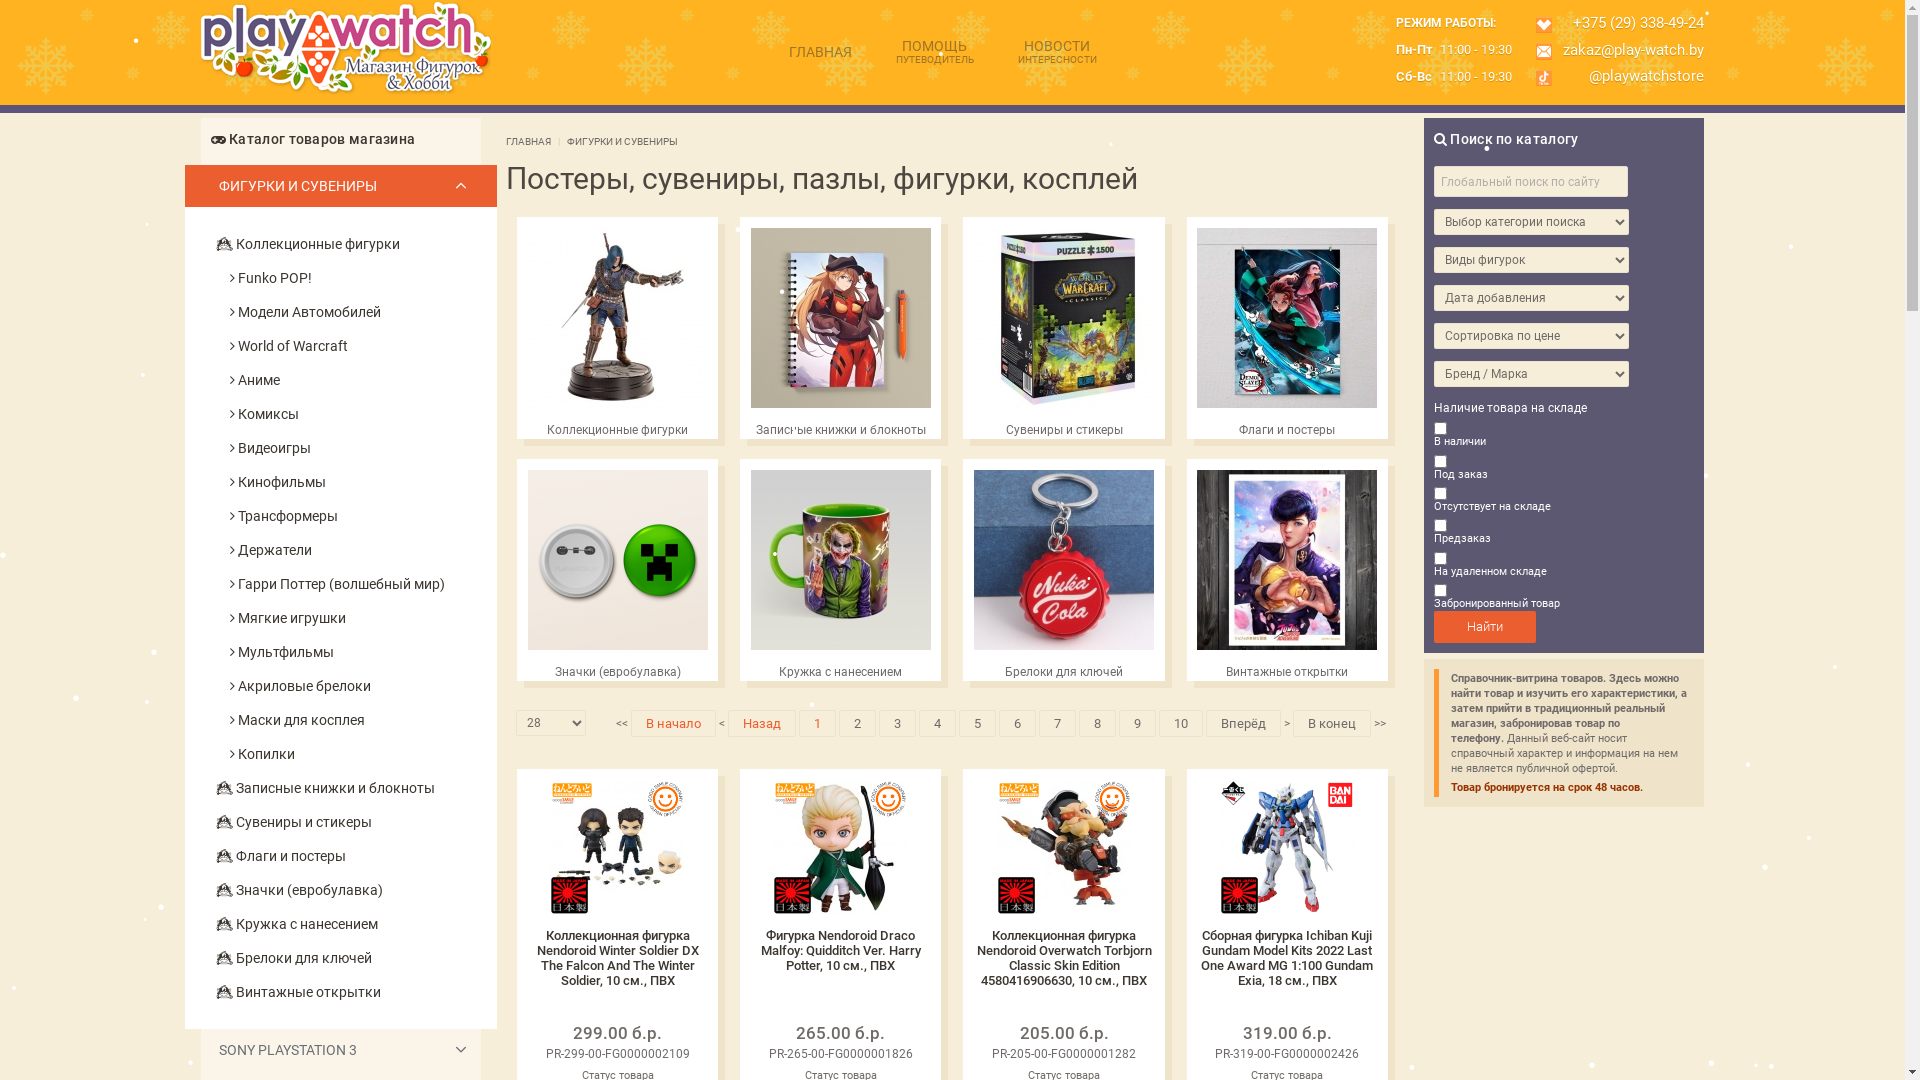 Image resolution: width=1920 pixels, height=1080 pixels. What do you see at coordinates (827, 834) in the screenshot?
I see `NENDOROID Series` at bounding box center [827, 834].